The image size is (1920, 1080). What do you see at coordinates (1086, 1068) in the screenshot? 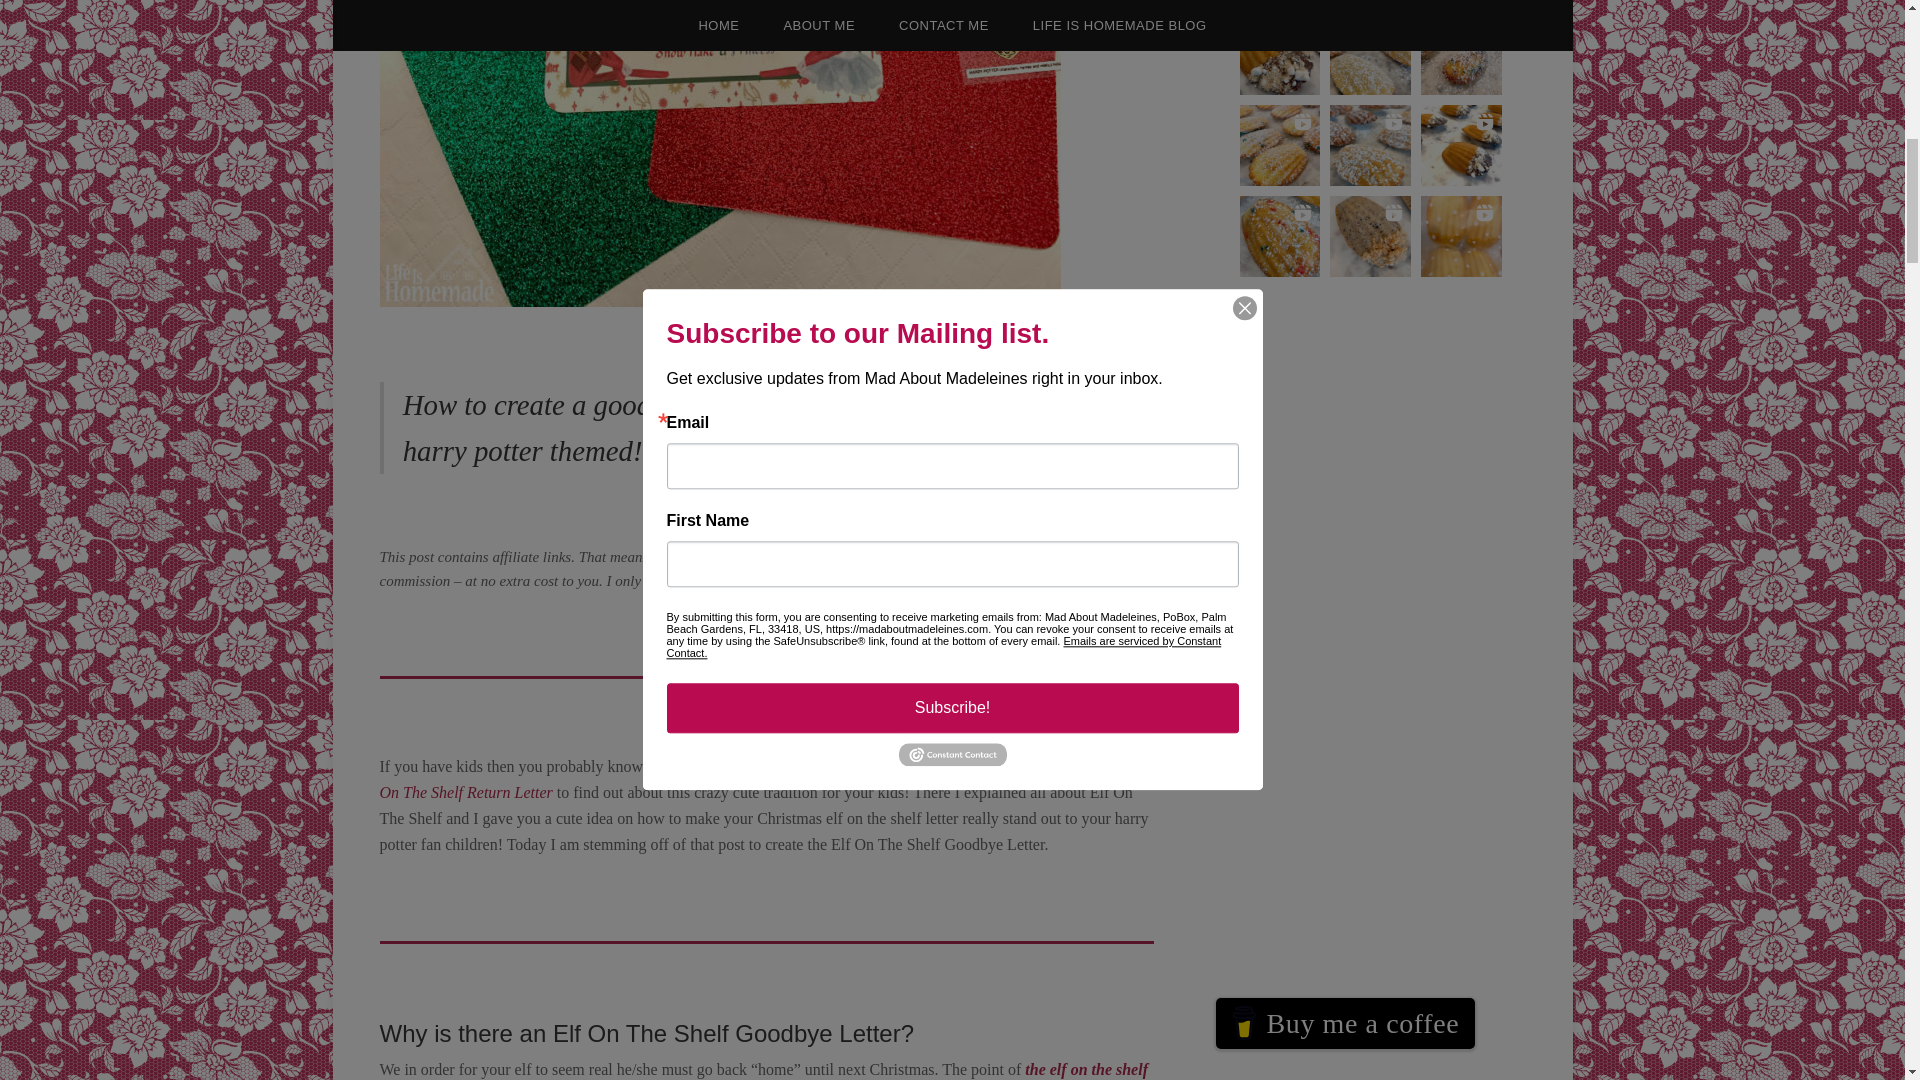
I see `the elf on the shelf` at bounding box center [1086, 1068].